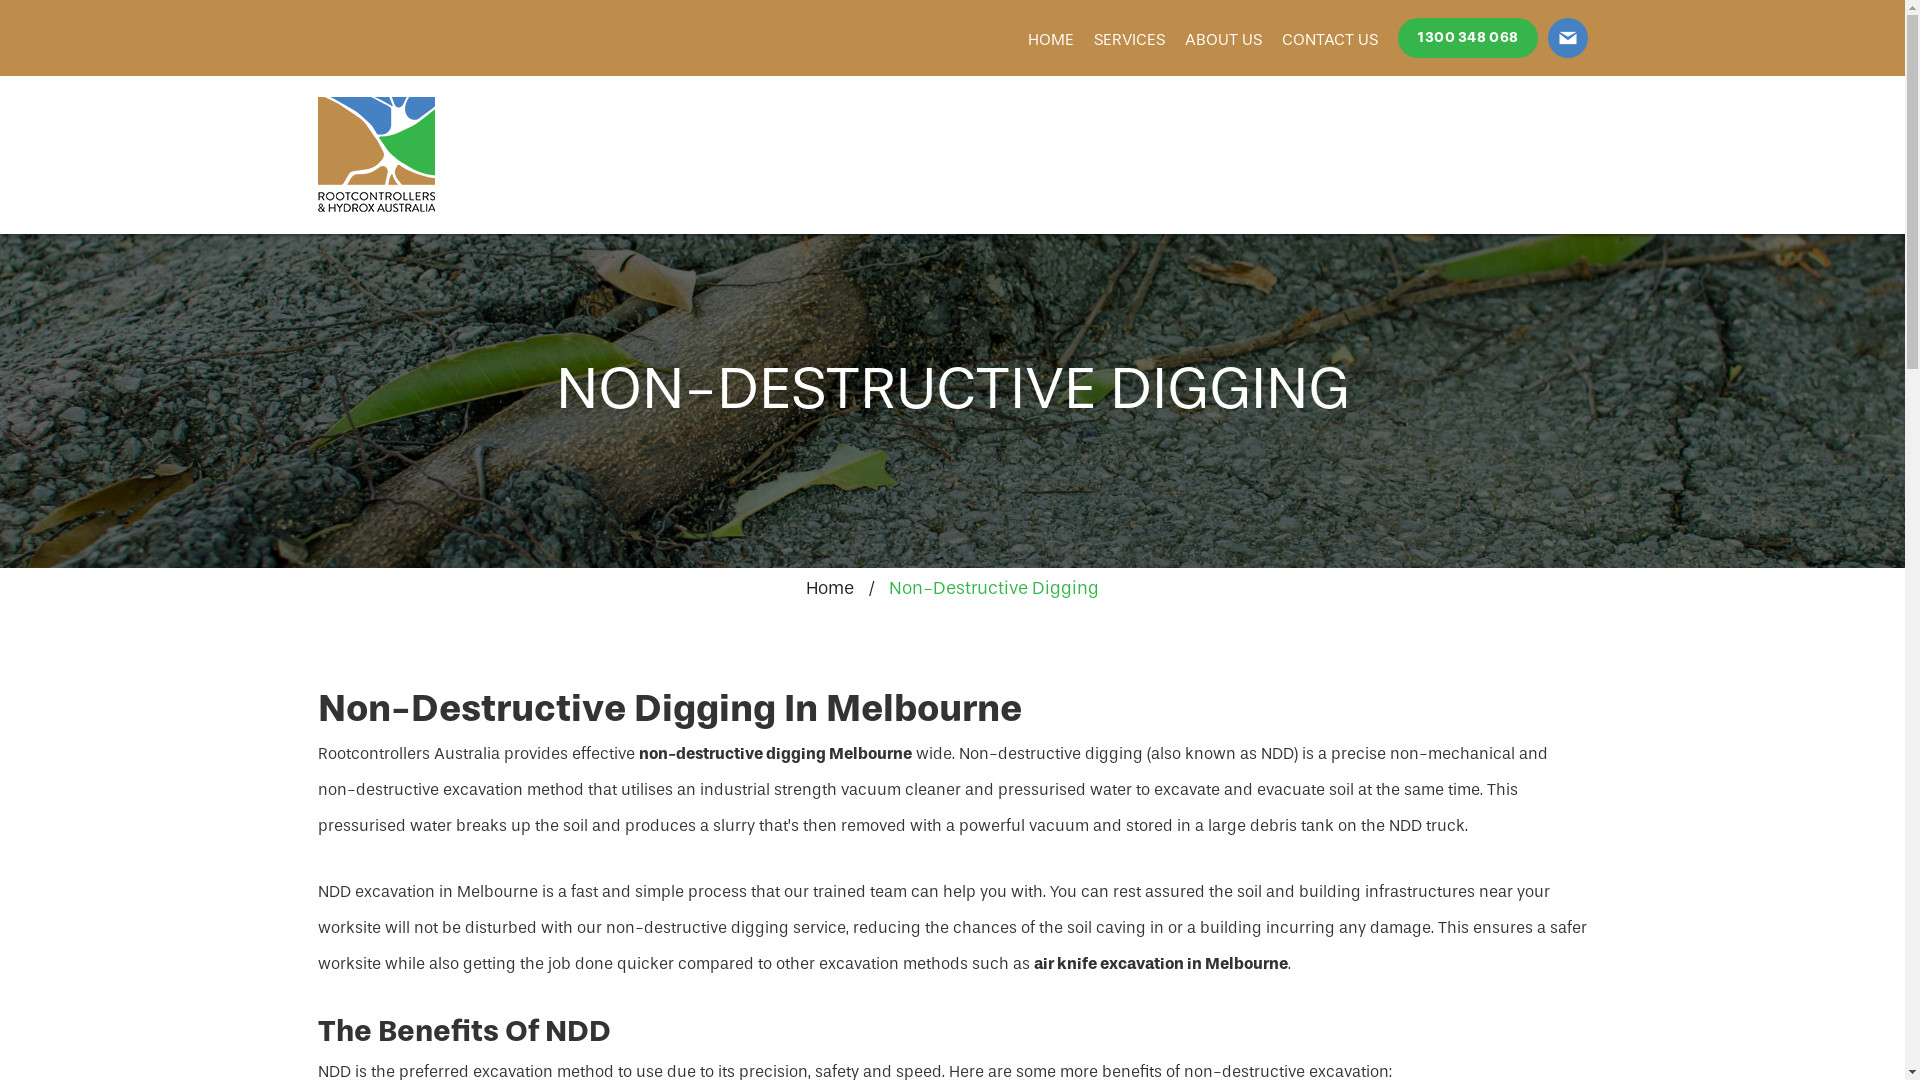 Image resolution: width=1920 pixels, height=1080 pixels. Describe the element at coordinates (1222, 38) in the screenshot. I see `ABOUT US` at that location.